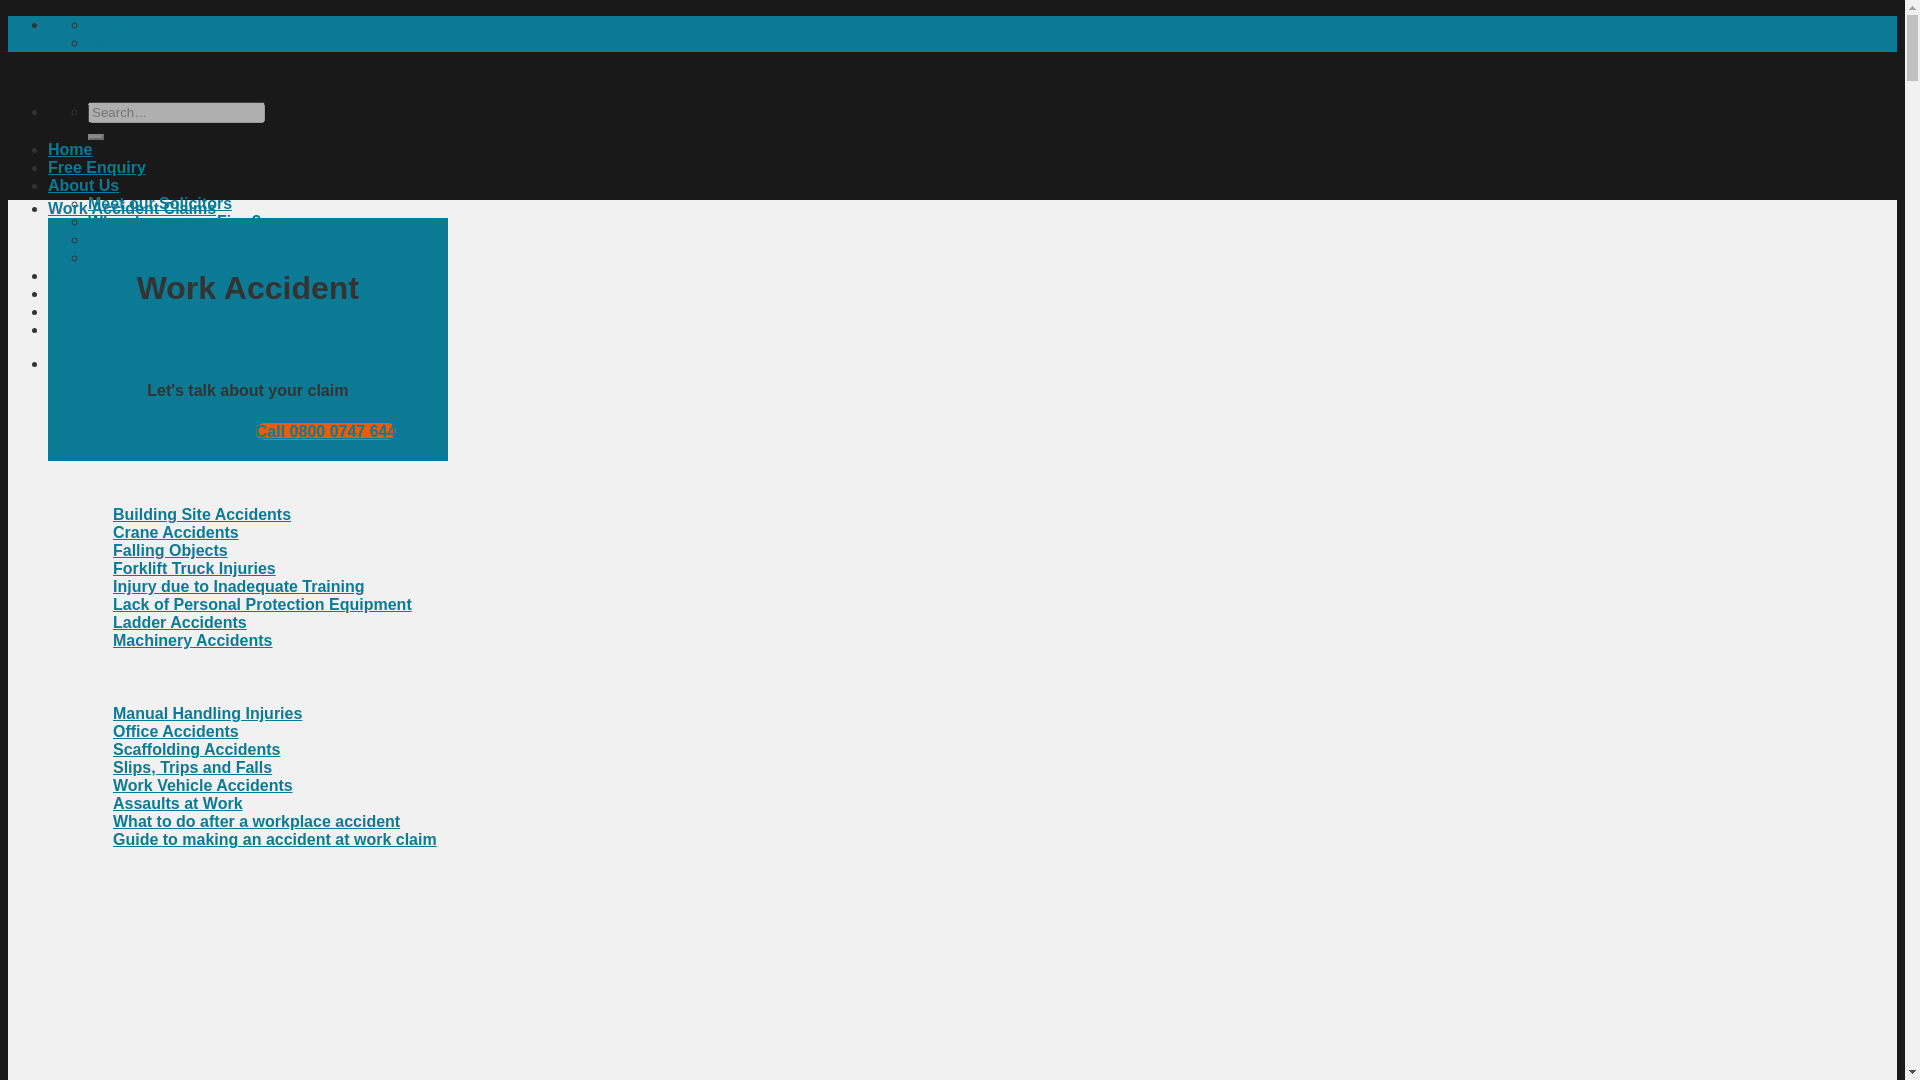  What do you see at coordinates (180, 622) in the screenshot?
I see `Ladder Accidents` at bounding box center [180, 622].